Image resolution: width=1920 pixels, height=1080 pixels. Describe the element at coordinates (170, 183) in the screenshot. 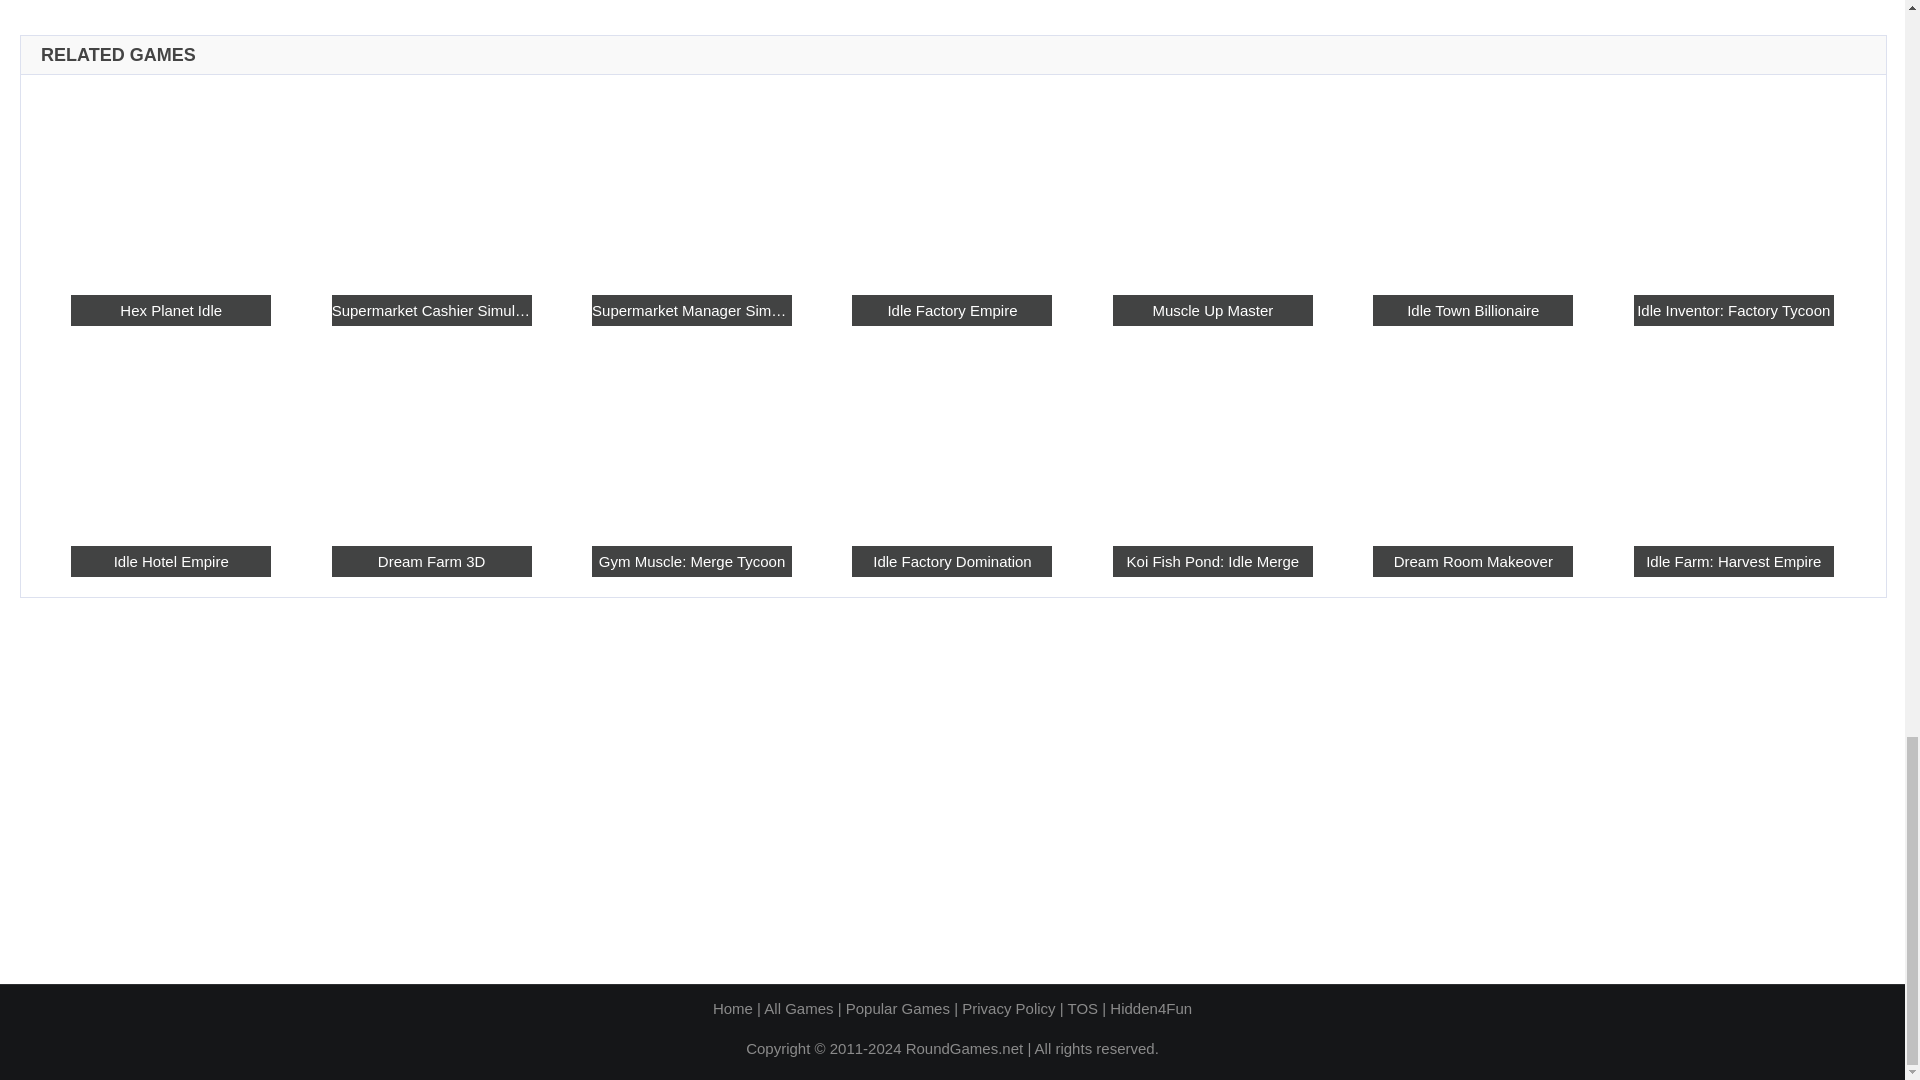

I see `Hex Planet Idle` at that location.